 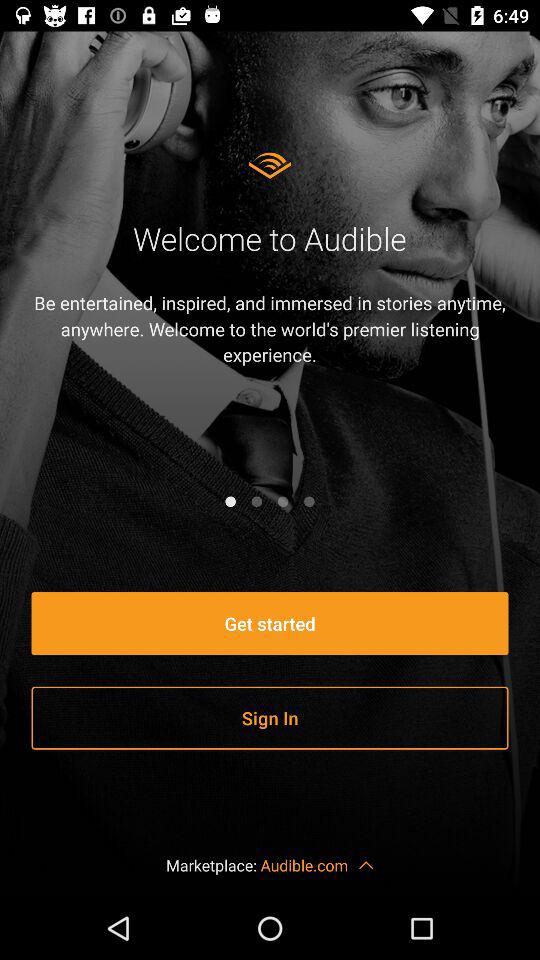 I want to click on next, so click(x=309, y=501).